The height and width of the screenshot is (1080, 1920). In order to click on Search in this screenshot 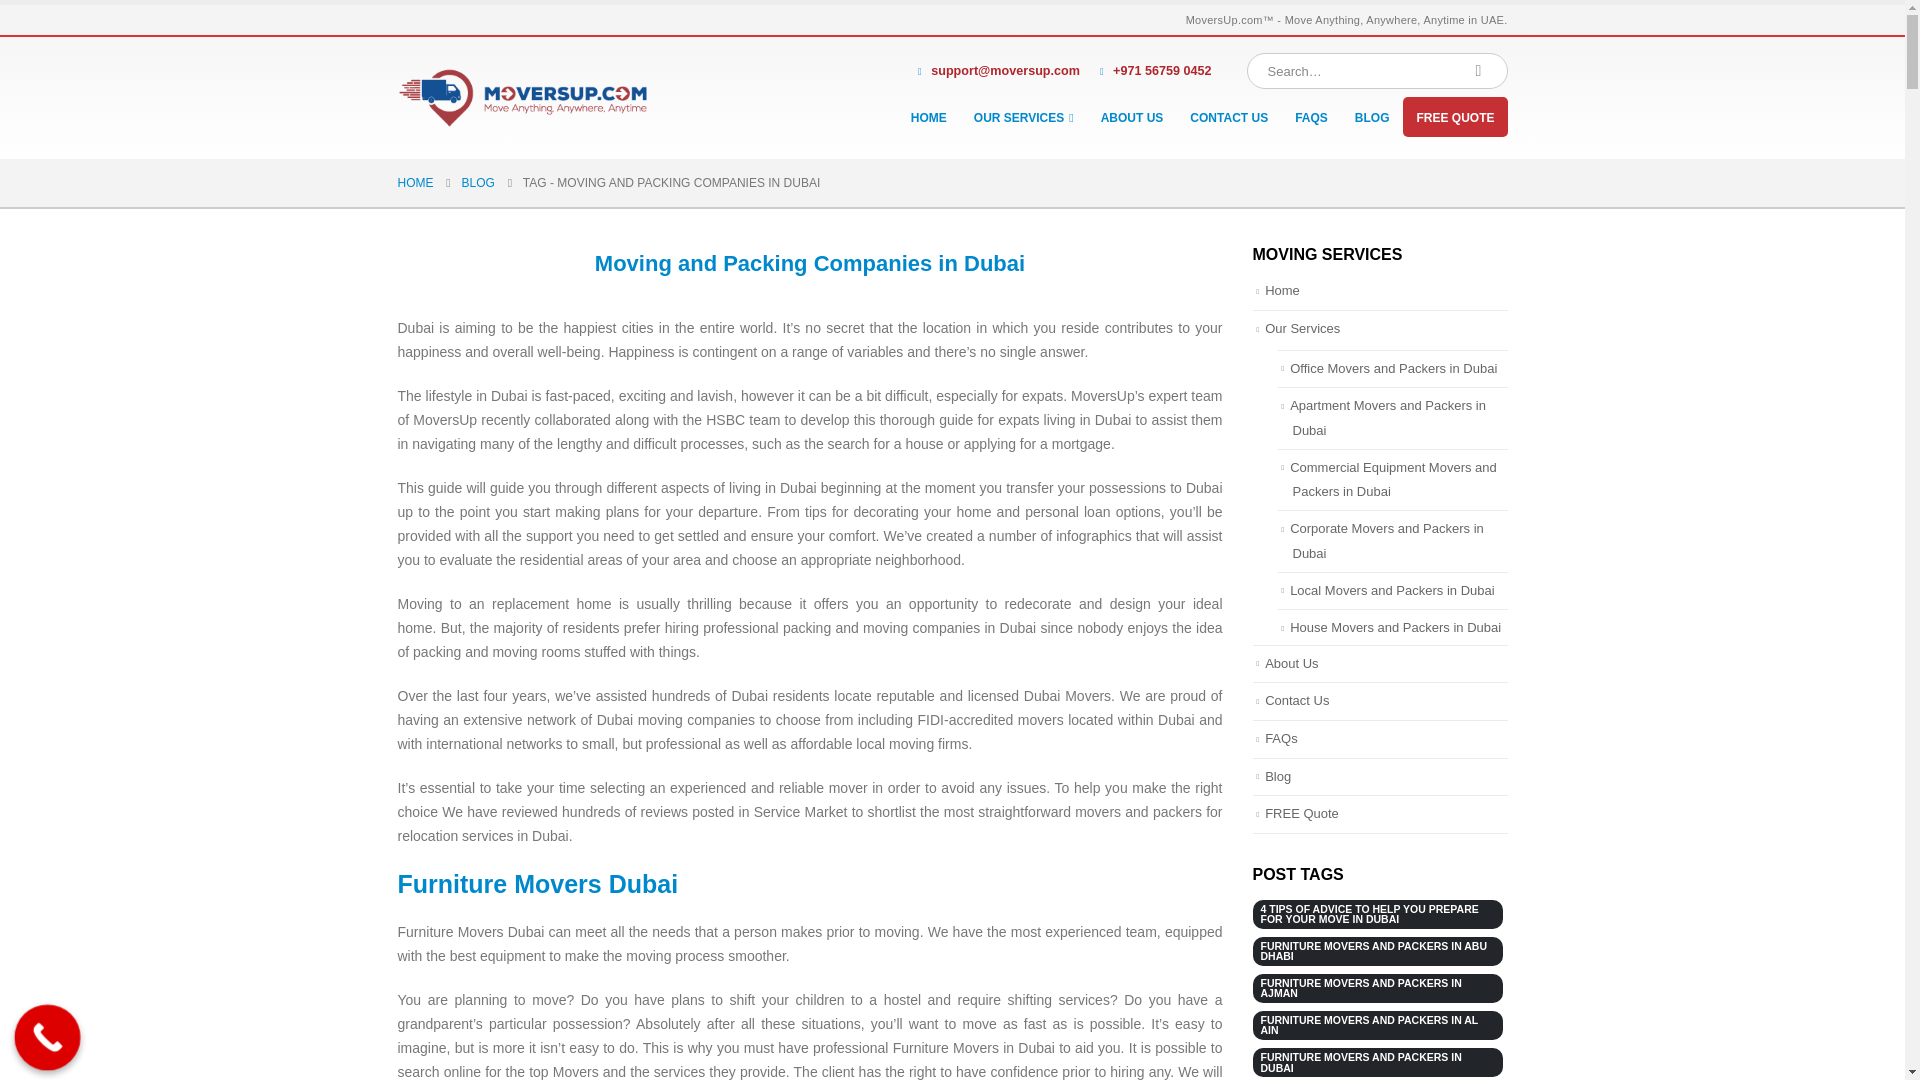, I will do `click(1479, 70)`.